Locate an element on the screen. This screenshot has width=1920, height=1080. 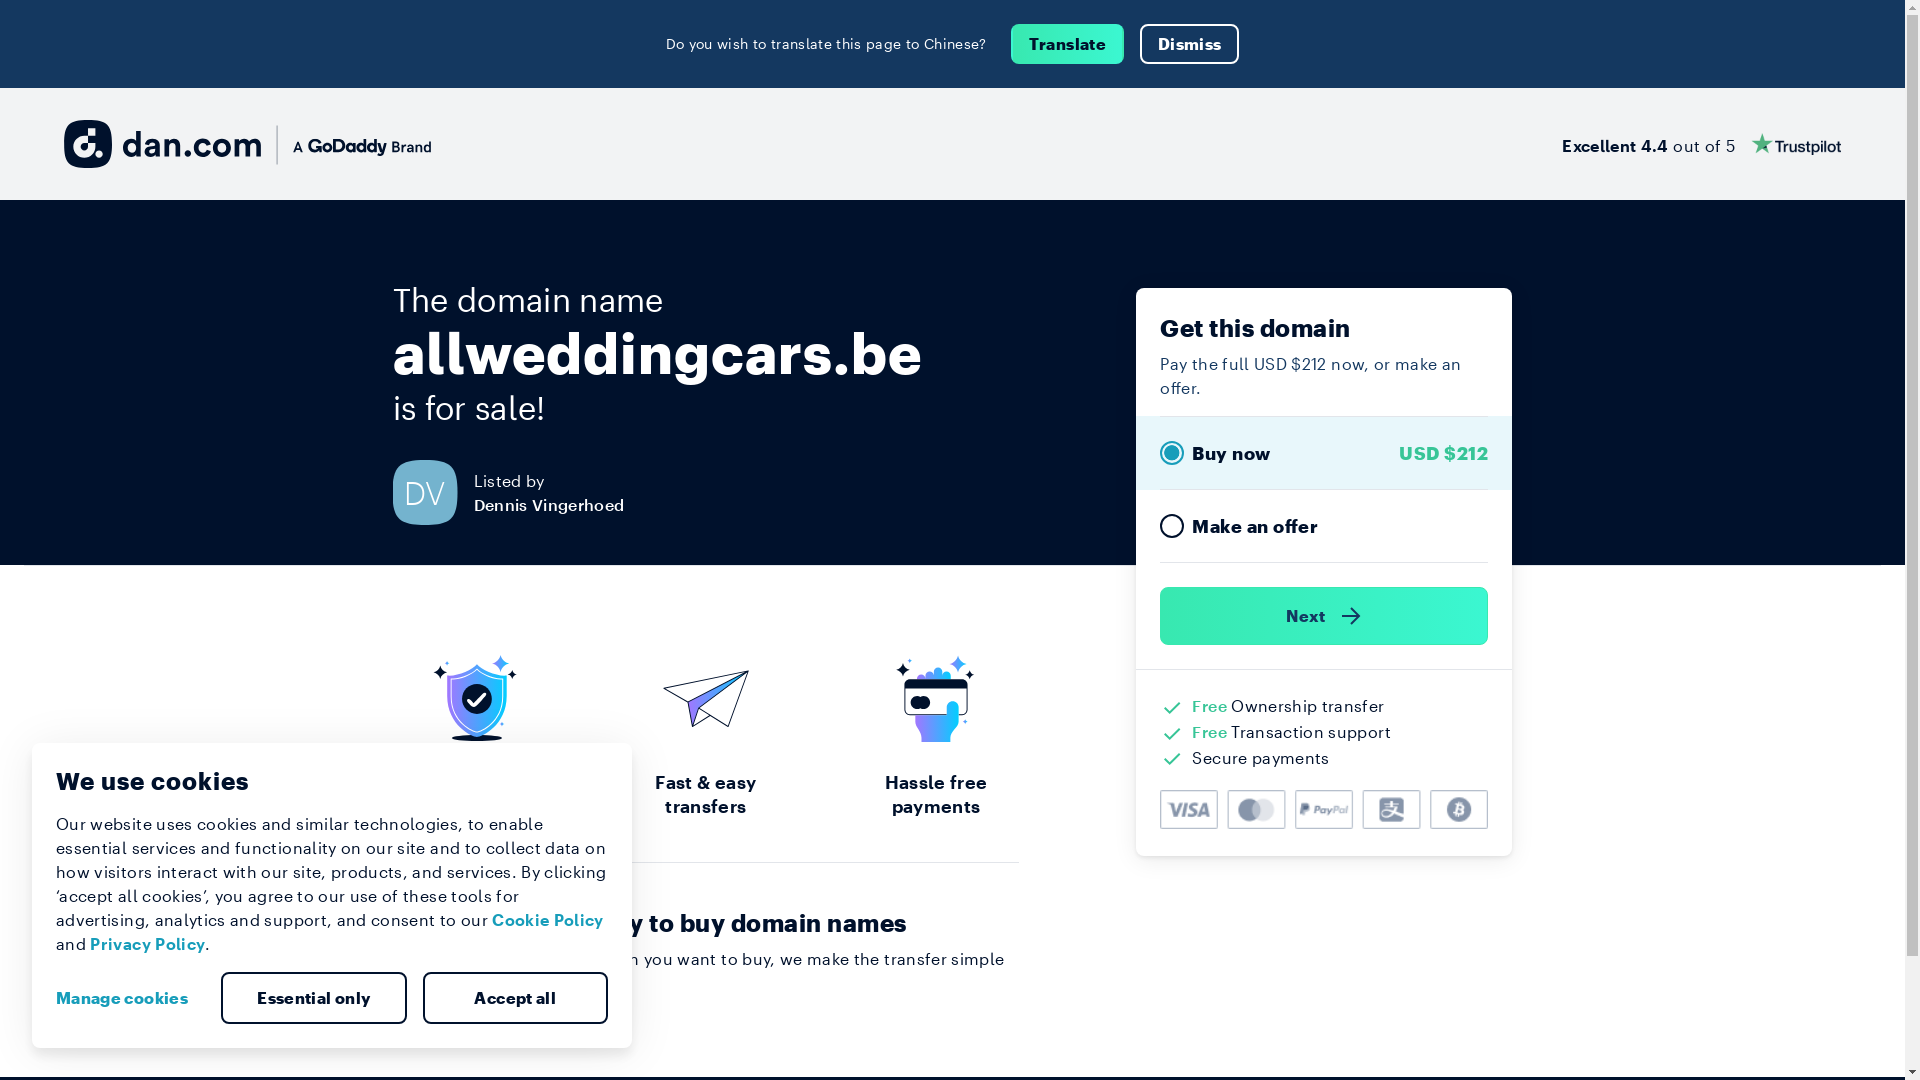
DV is located at coordinates (432, 492).